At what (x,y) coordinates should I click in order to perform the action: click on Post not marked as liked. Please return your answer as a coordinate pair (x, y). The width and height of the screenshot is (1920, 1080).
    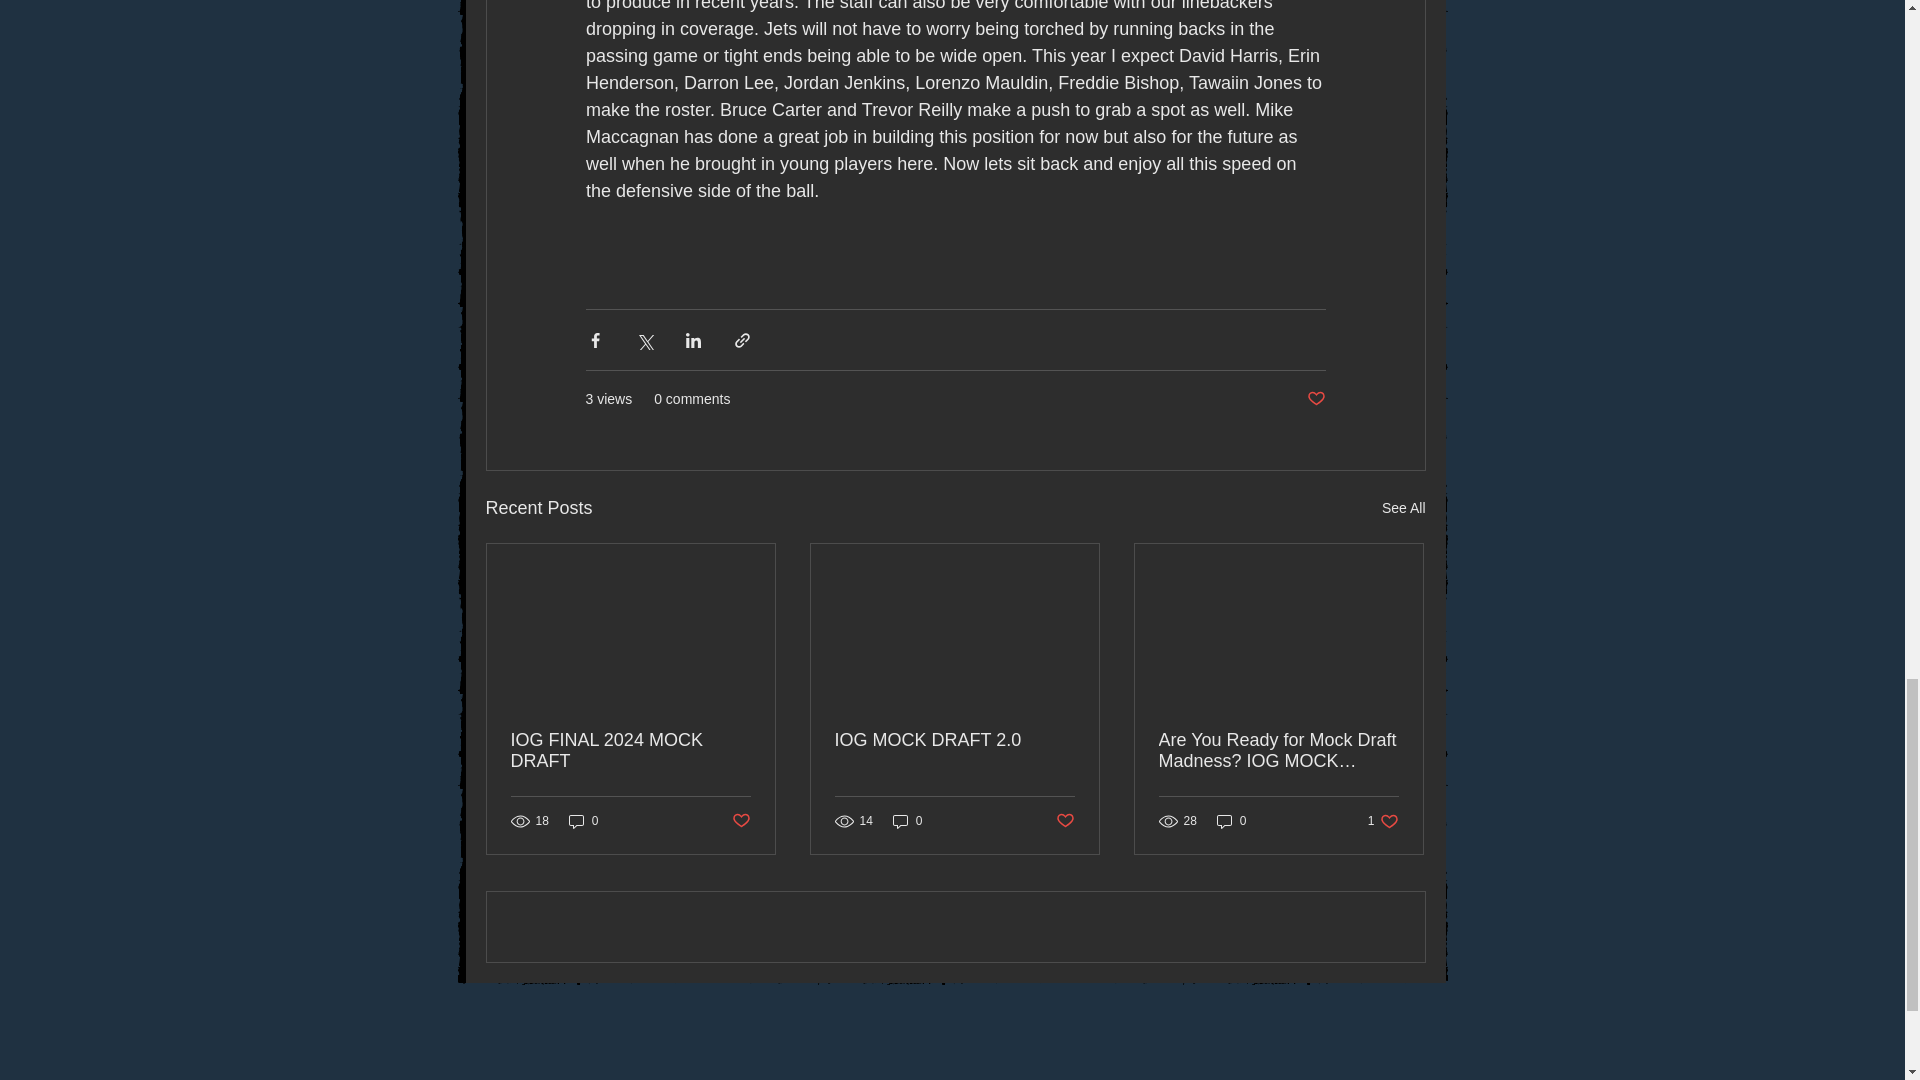
    Looking at the image, I should click on (1066, 821).